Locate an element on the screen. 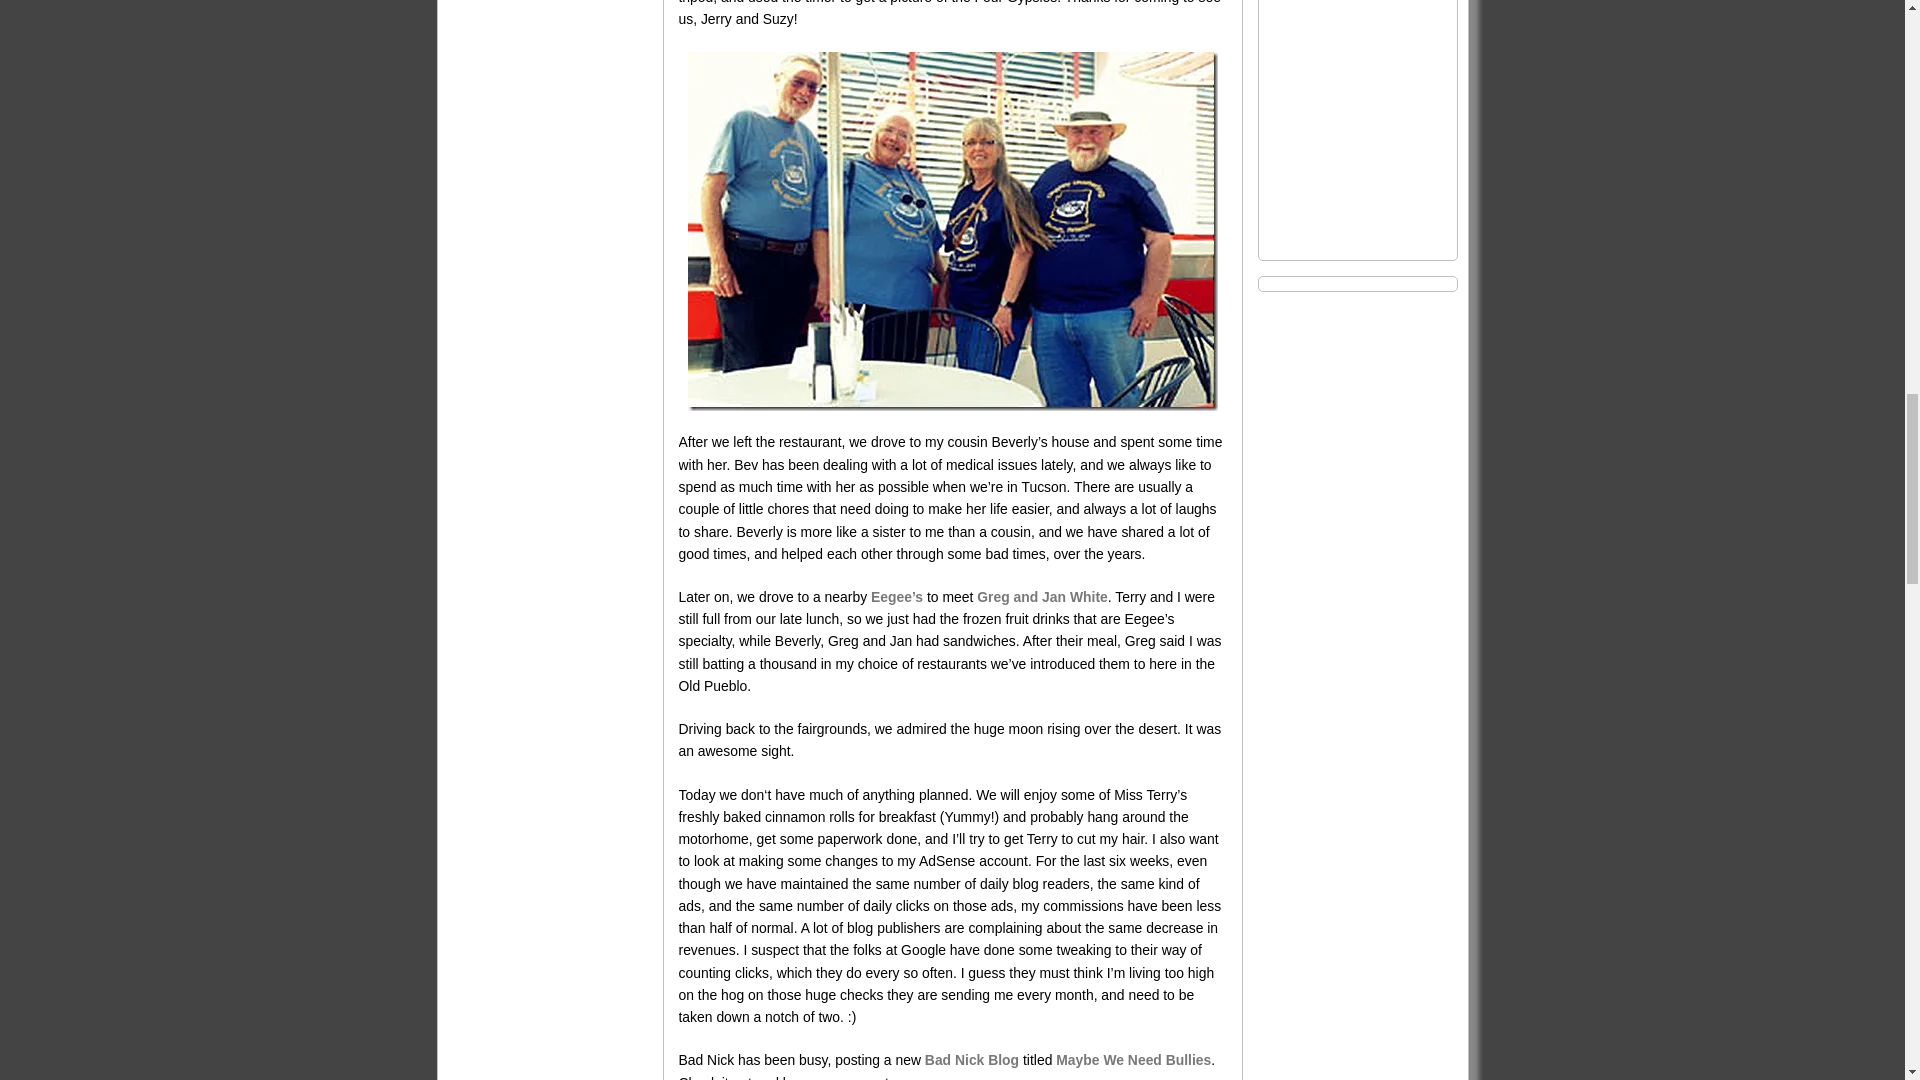 The height and width of the screenshot is (1080, 1920). Maybe We Need Bullies is located at coordinates (1134, 1060).